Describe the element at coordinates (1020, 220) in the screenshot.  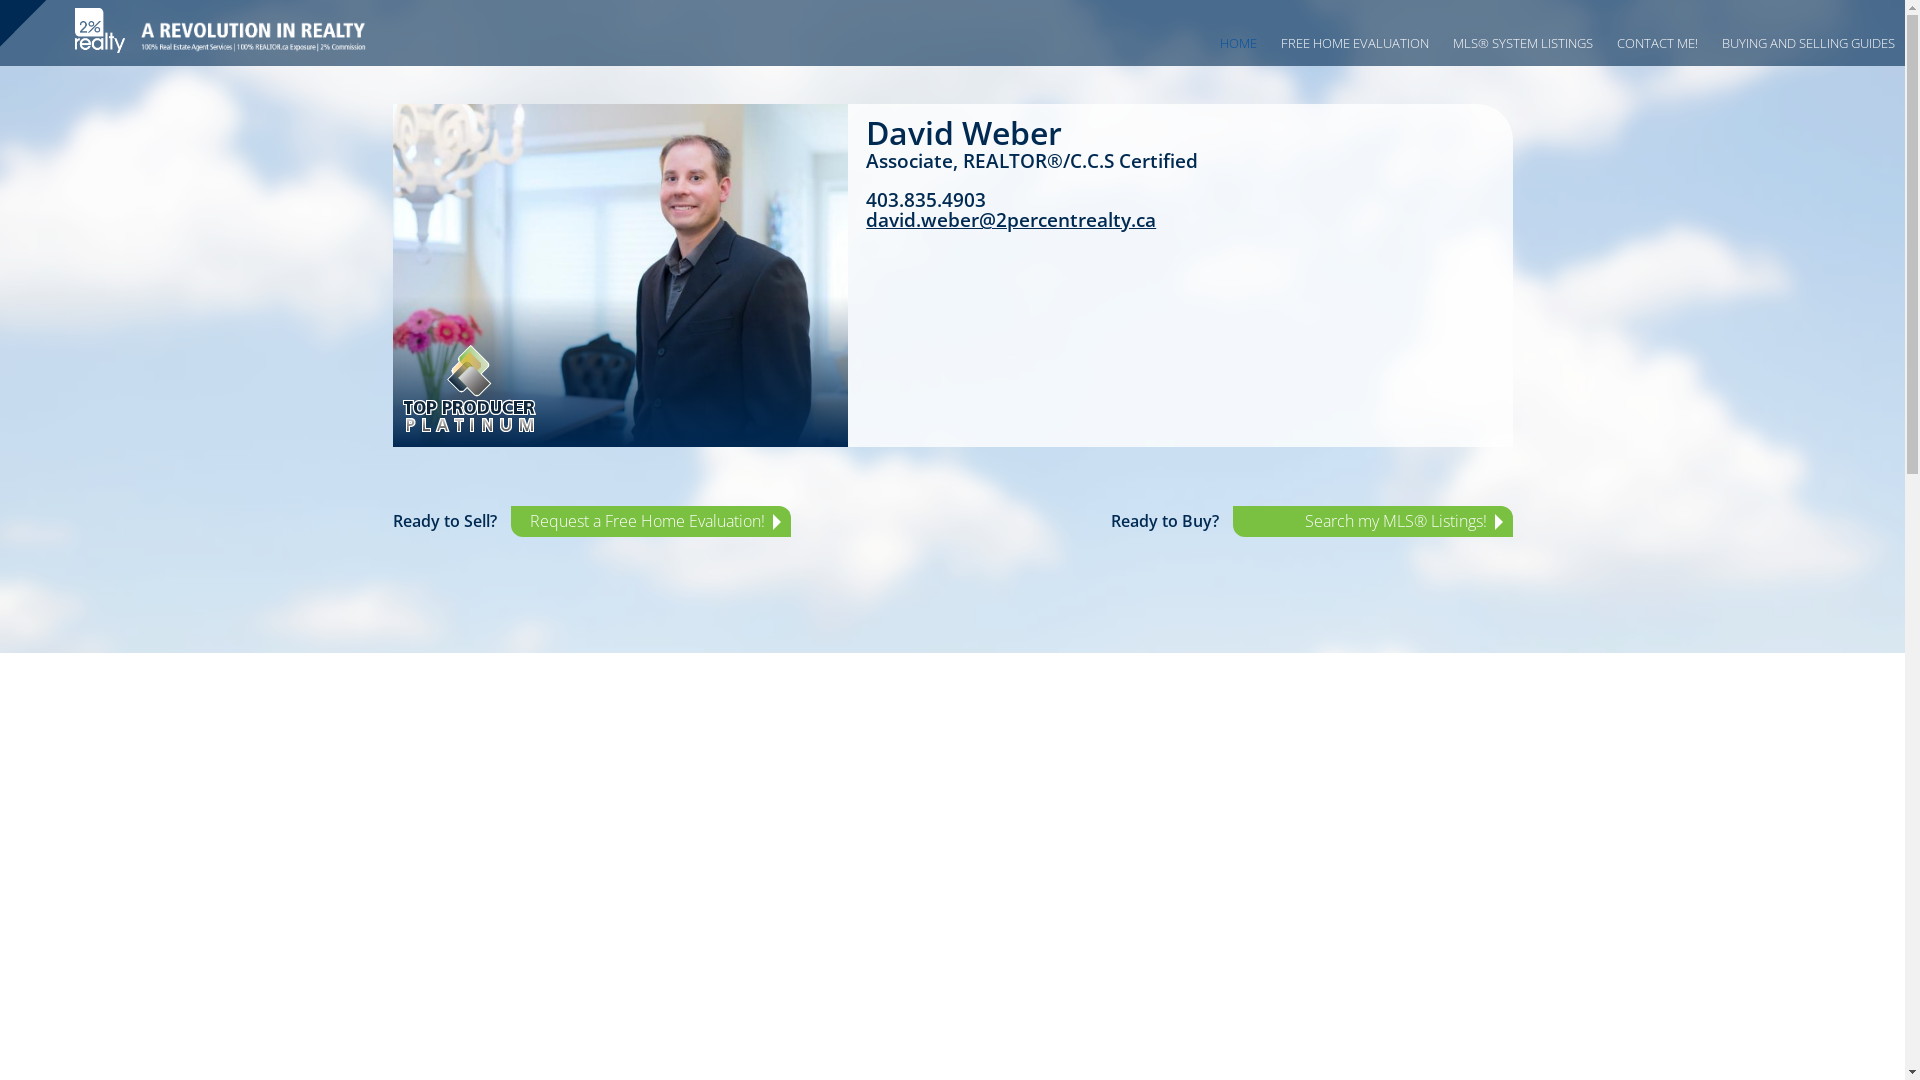
I see `david.weber@2percentrealty.ca` at that location.